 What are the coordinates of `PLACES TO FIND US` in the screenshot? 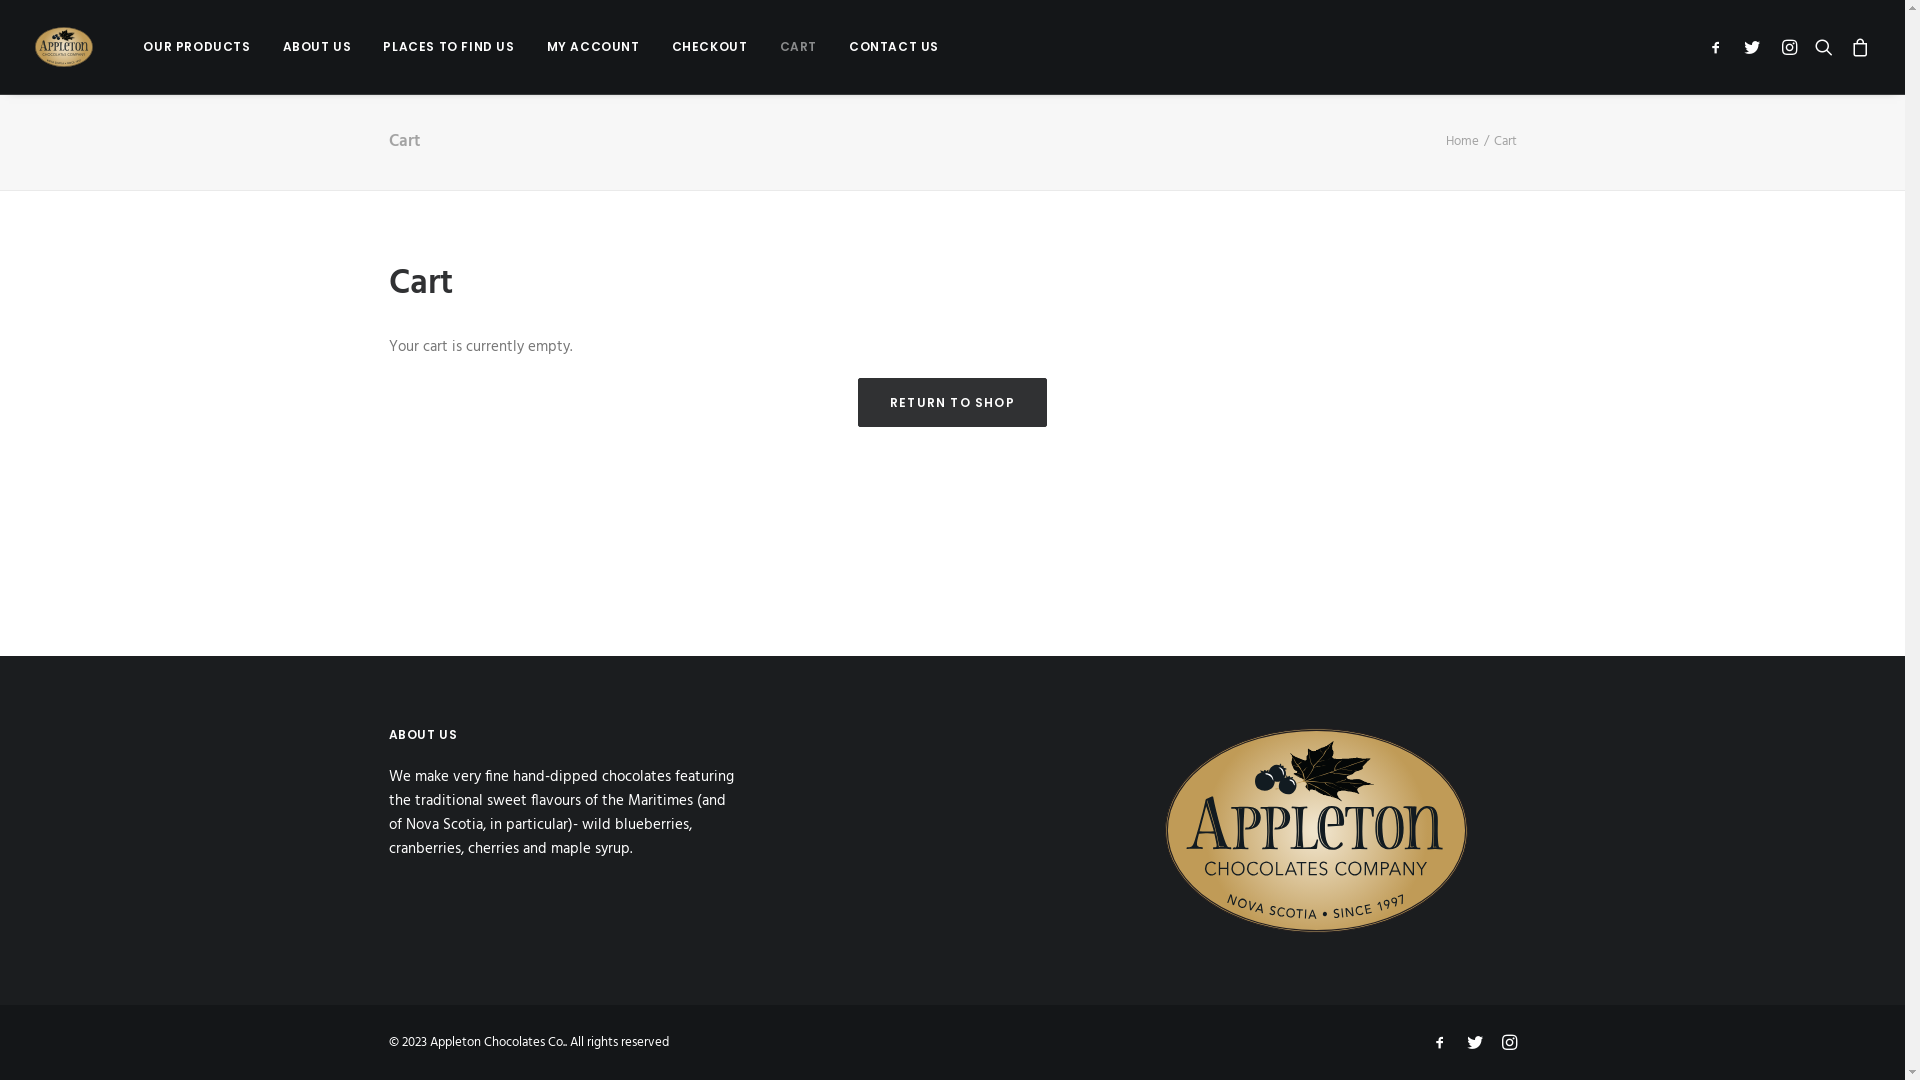 It's located at (448, 47).